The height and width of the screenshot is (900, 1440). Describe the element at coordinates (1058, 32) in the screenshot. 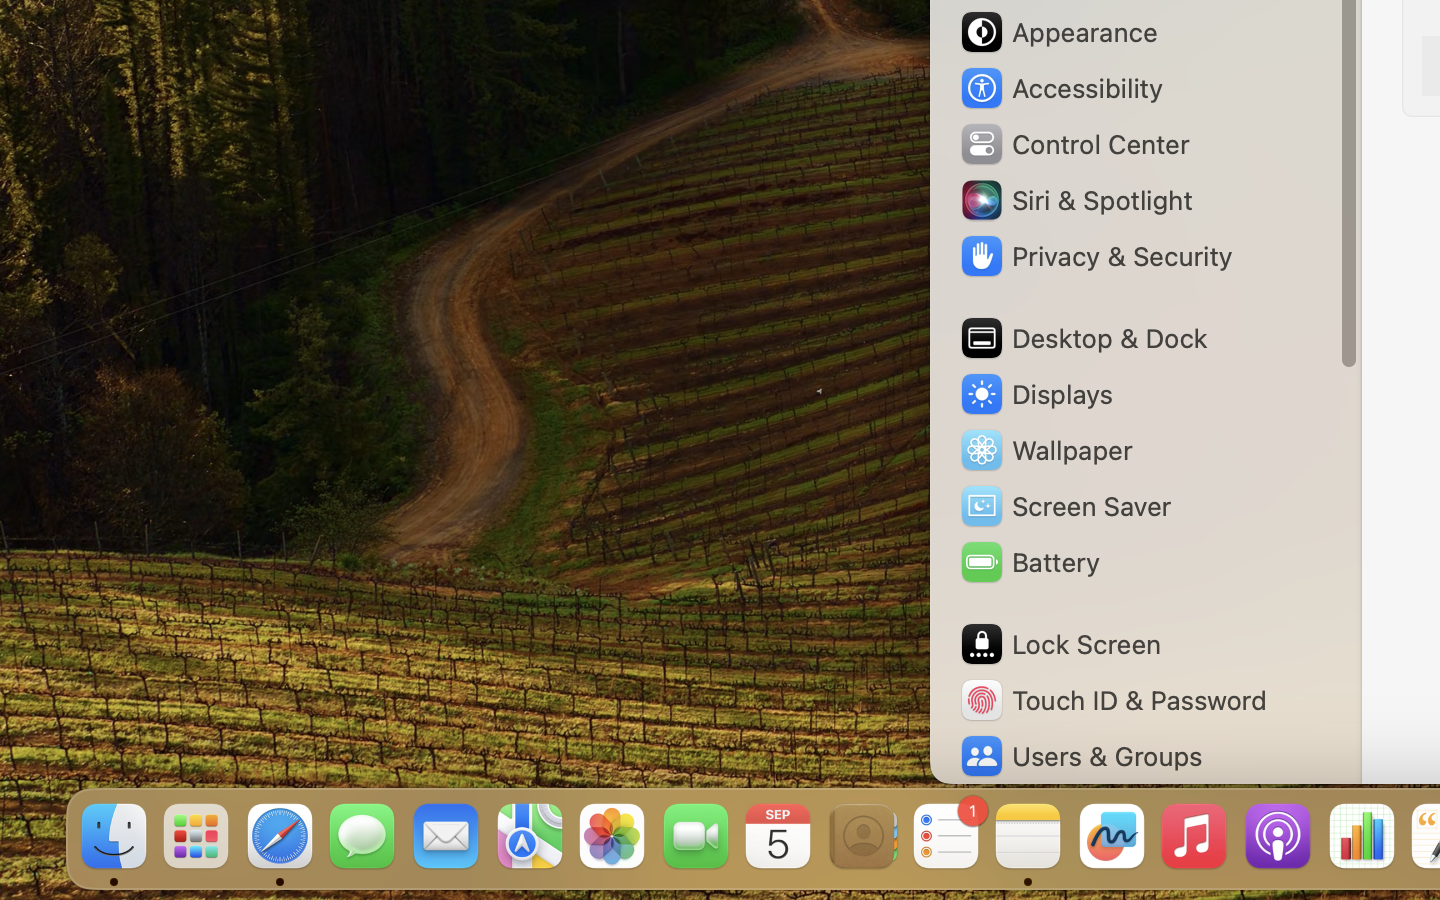

I see `Appearance` at that location.